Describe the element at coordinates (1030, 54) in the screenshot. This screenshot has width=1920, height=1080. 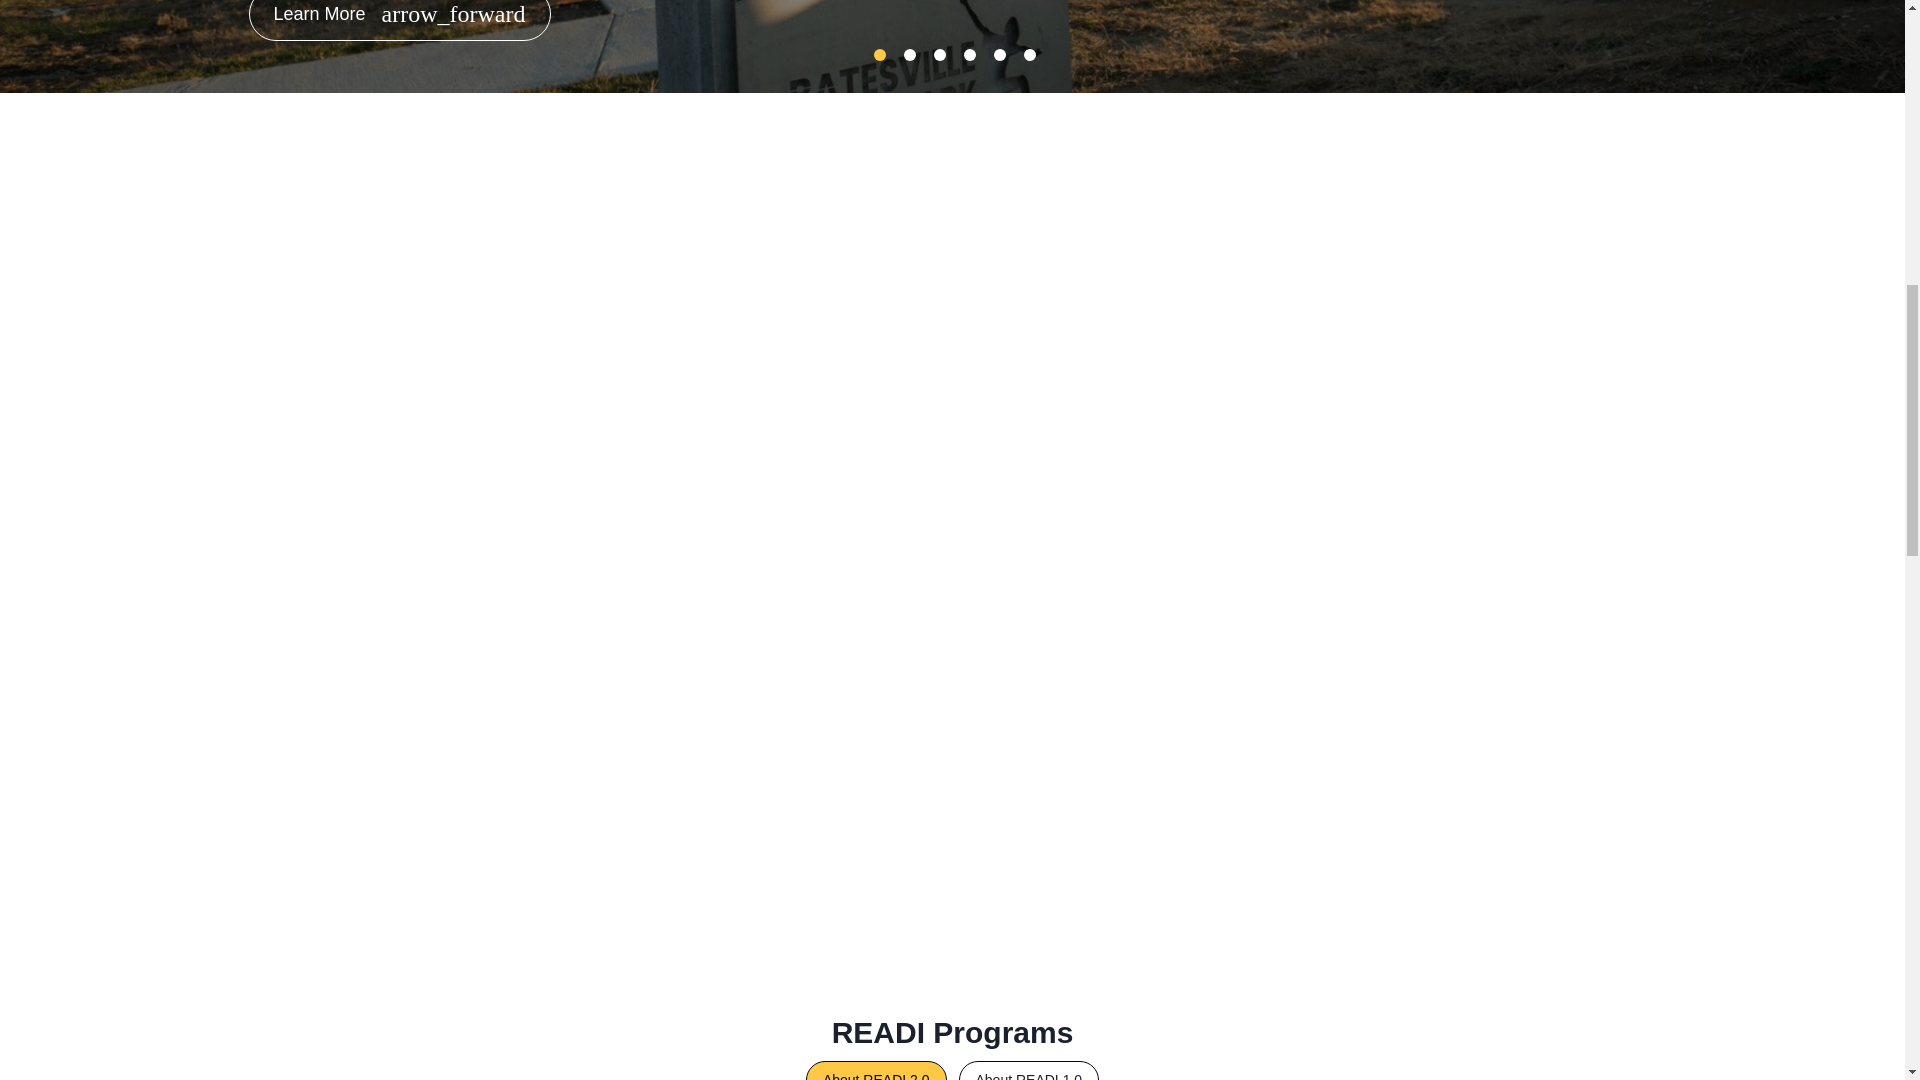
I see `6` at that location.